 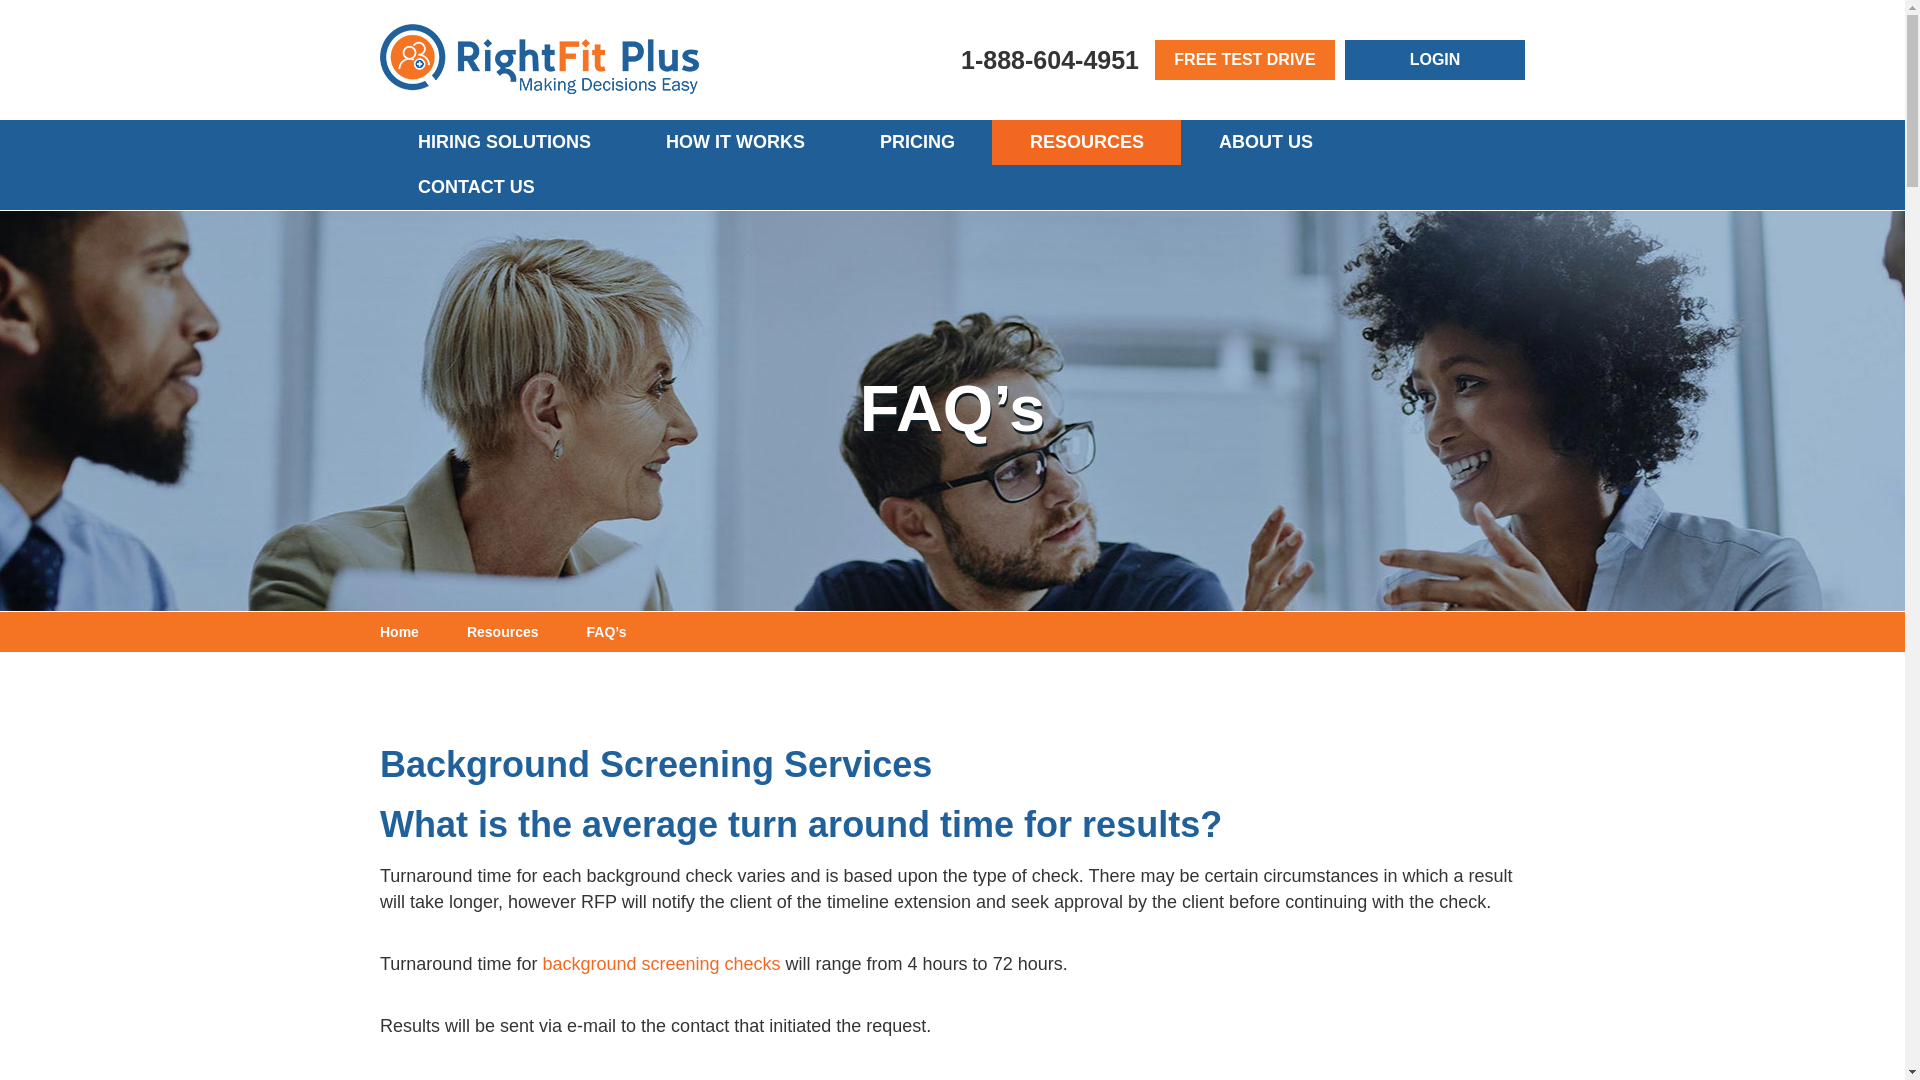 What do you see at coordinates (476, 187) in the screenshot?
I see `CONTACT US` at bounding box center [476, 187].